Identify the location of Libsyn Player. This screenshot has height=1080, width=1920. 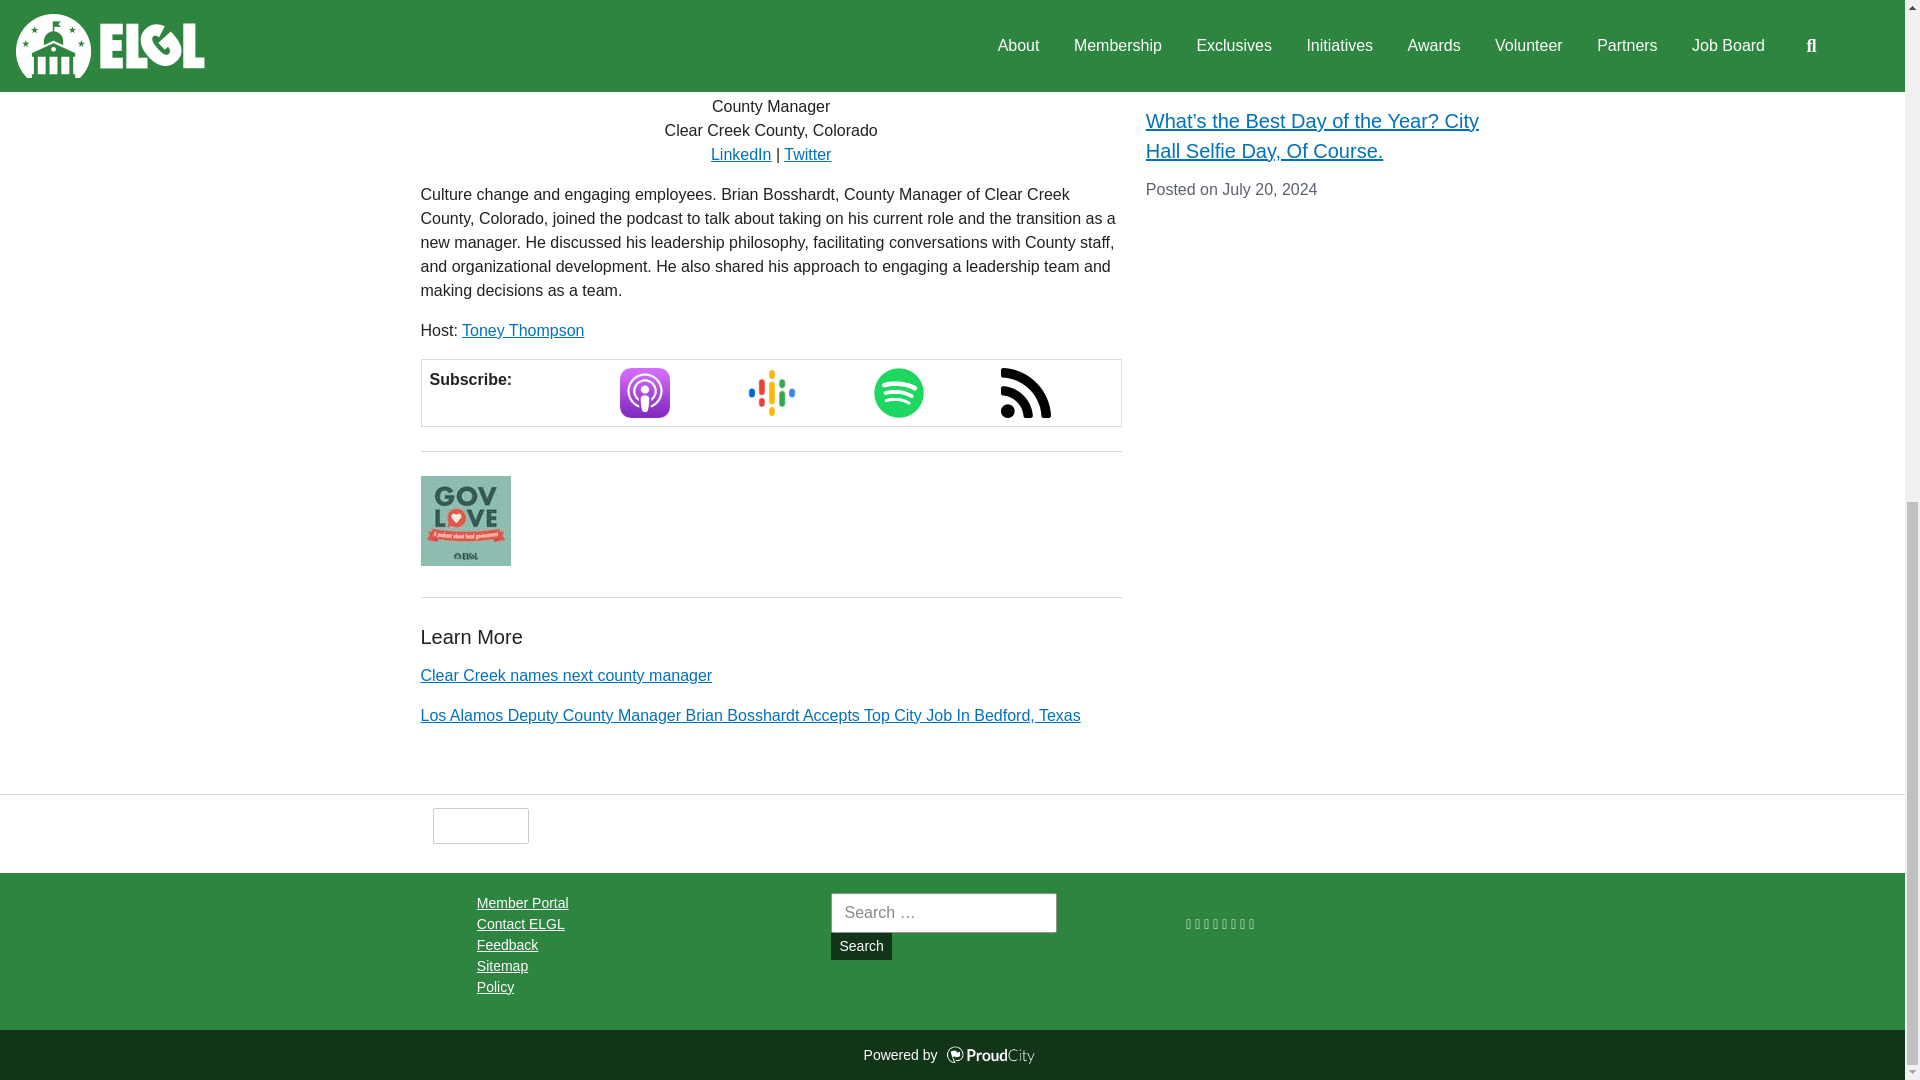
(770, 520).